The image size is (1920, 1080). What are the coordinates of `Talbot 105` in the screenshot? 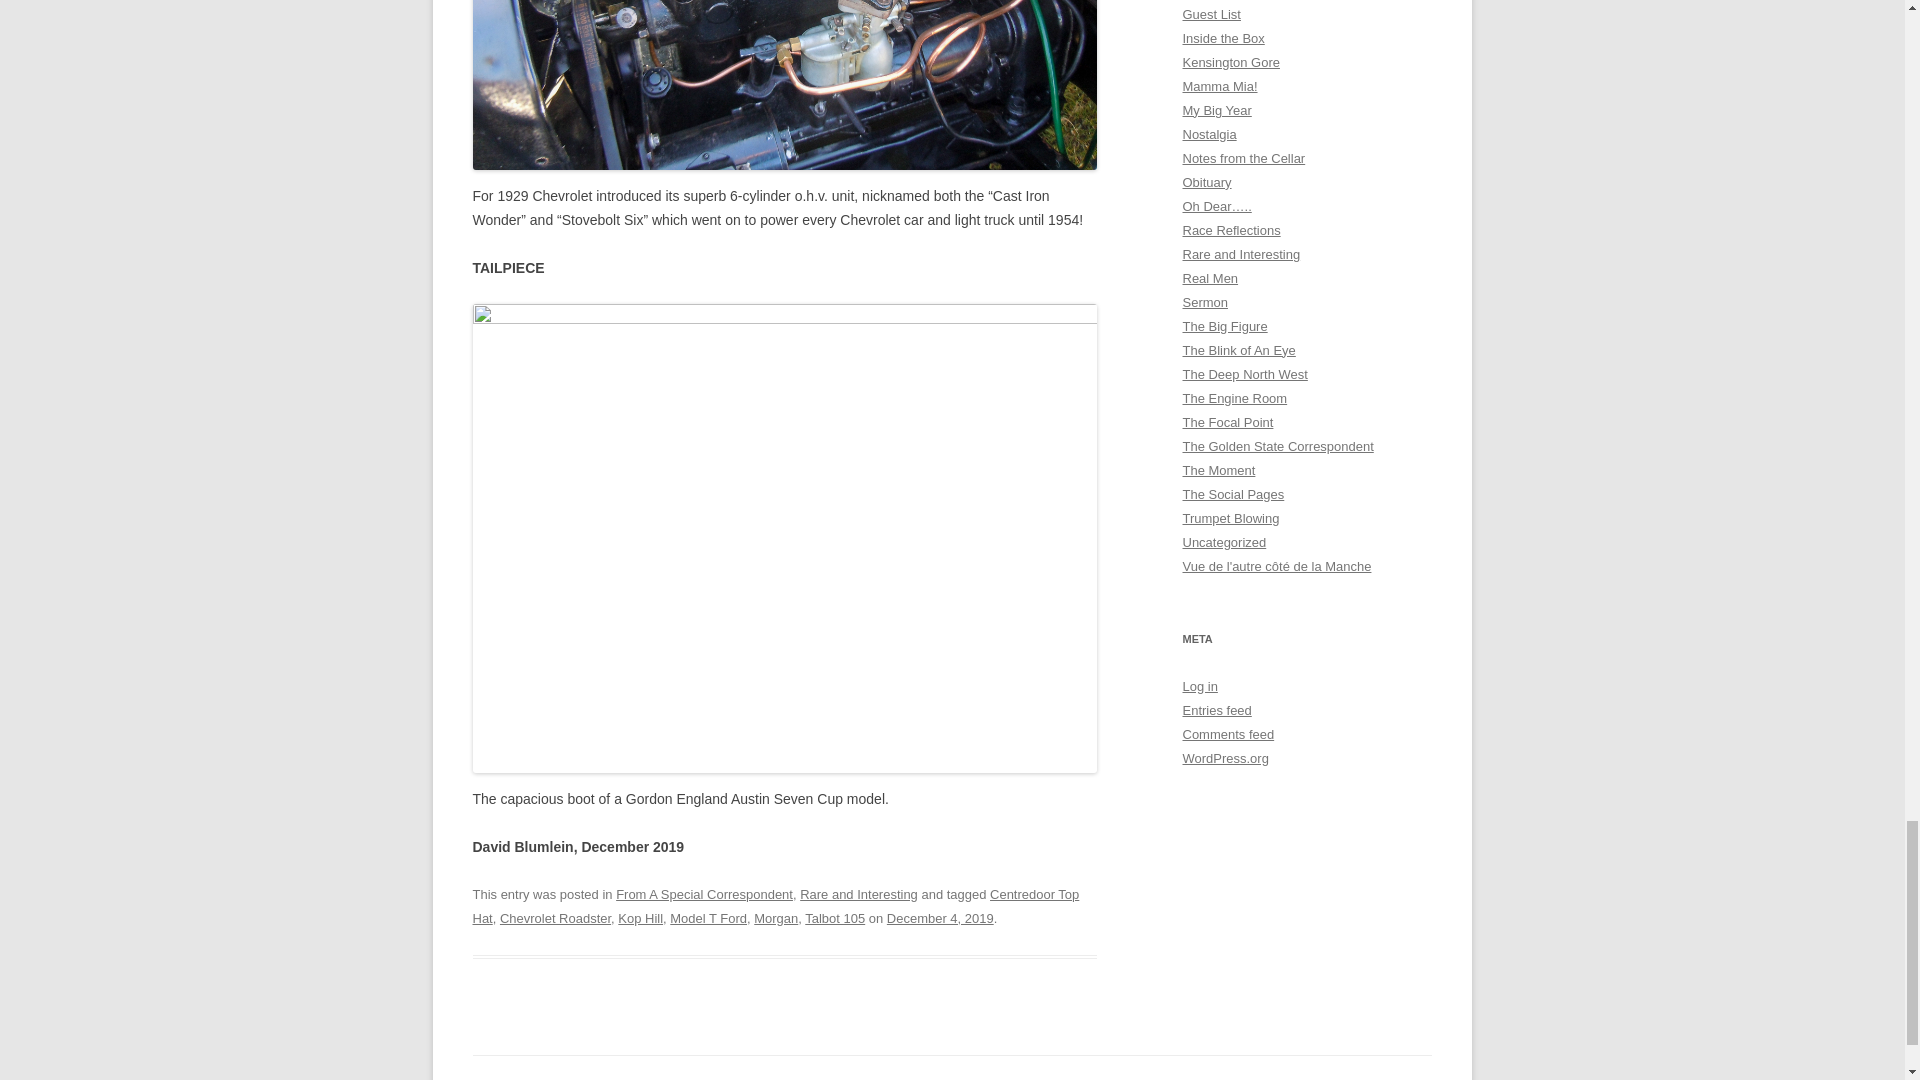 It's located at (834, 918).